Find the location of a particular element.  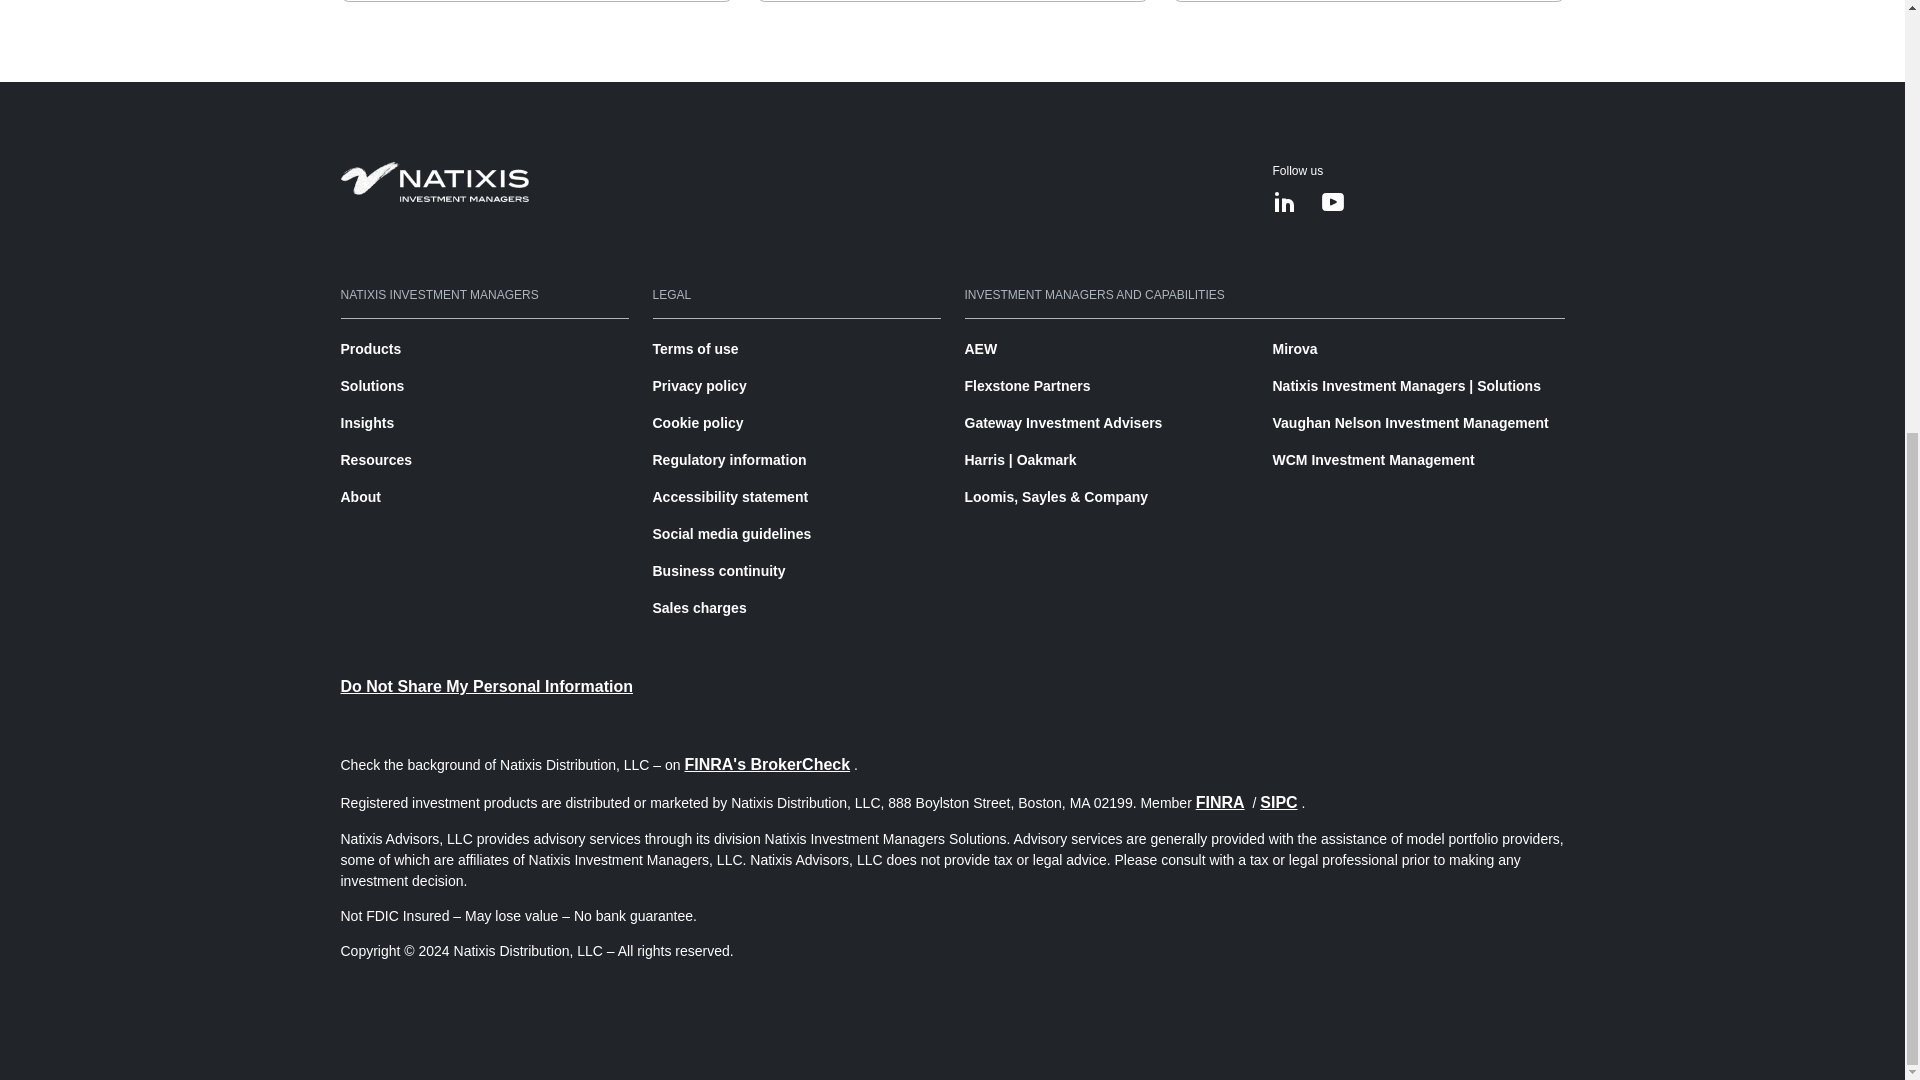

youtube is located at coordinates (1332, 205).